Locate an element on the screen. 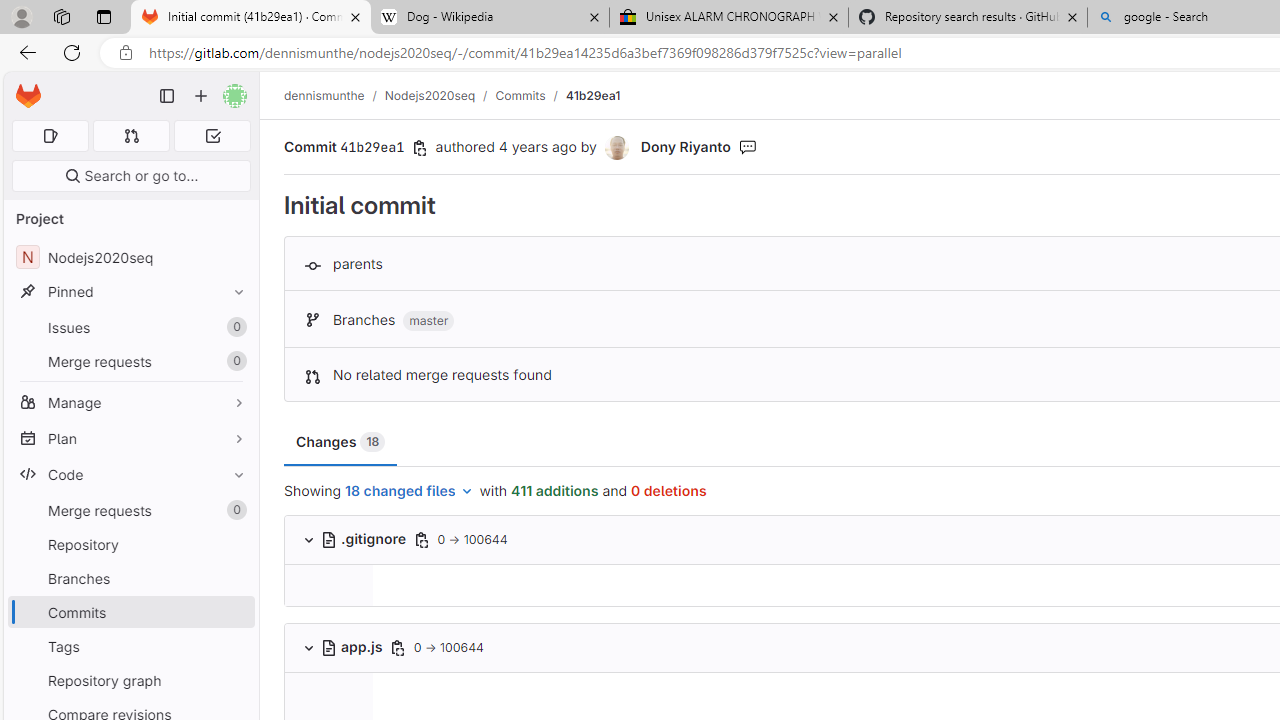 The height and width of the screenshot is (720, 1280). Class: s16 is located at coordinates (328, 647).